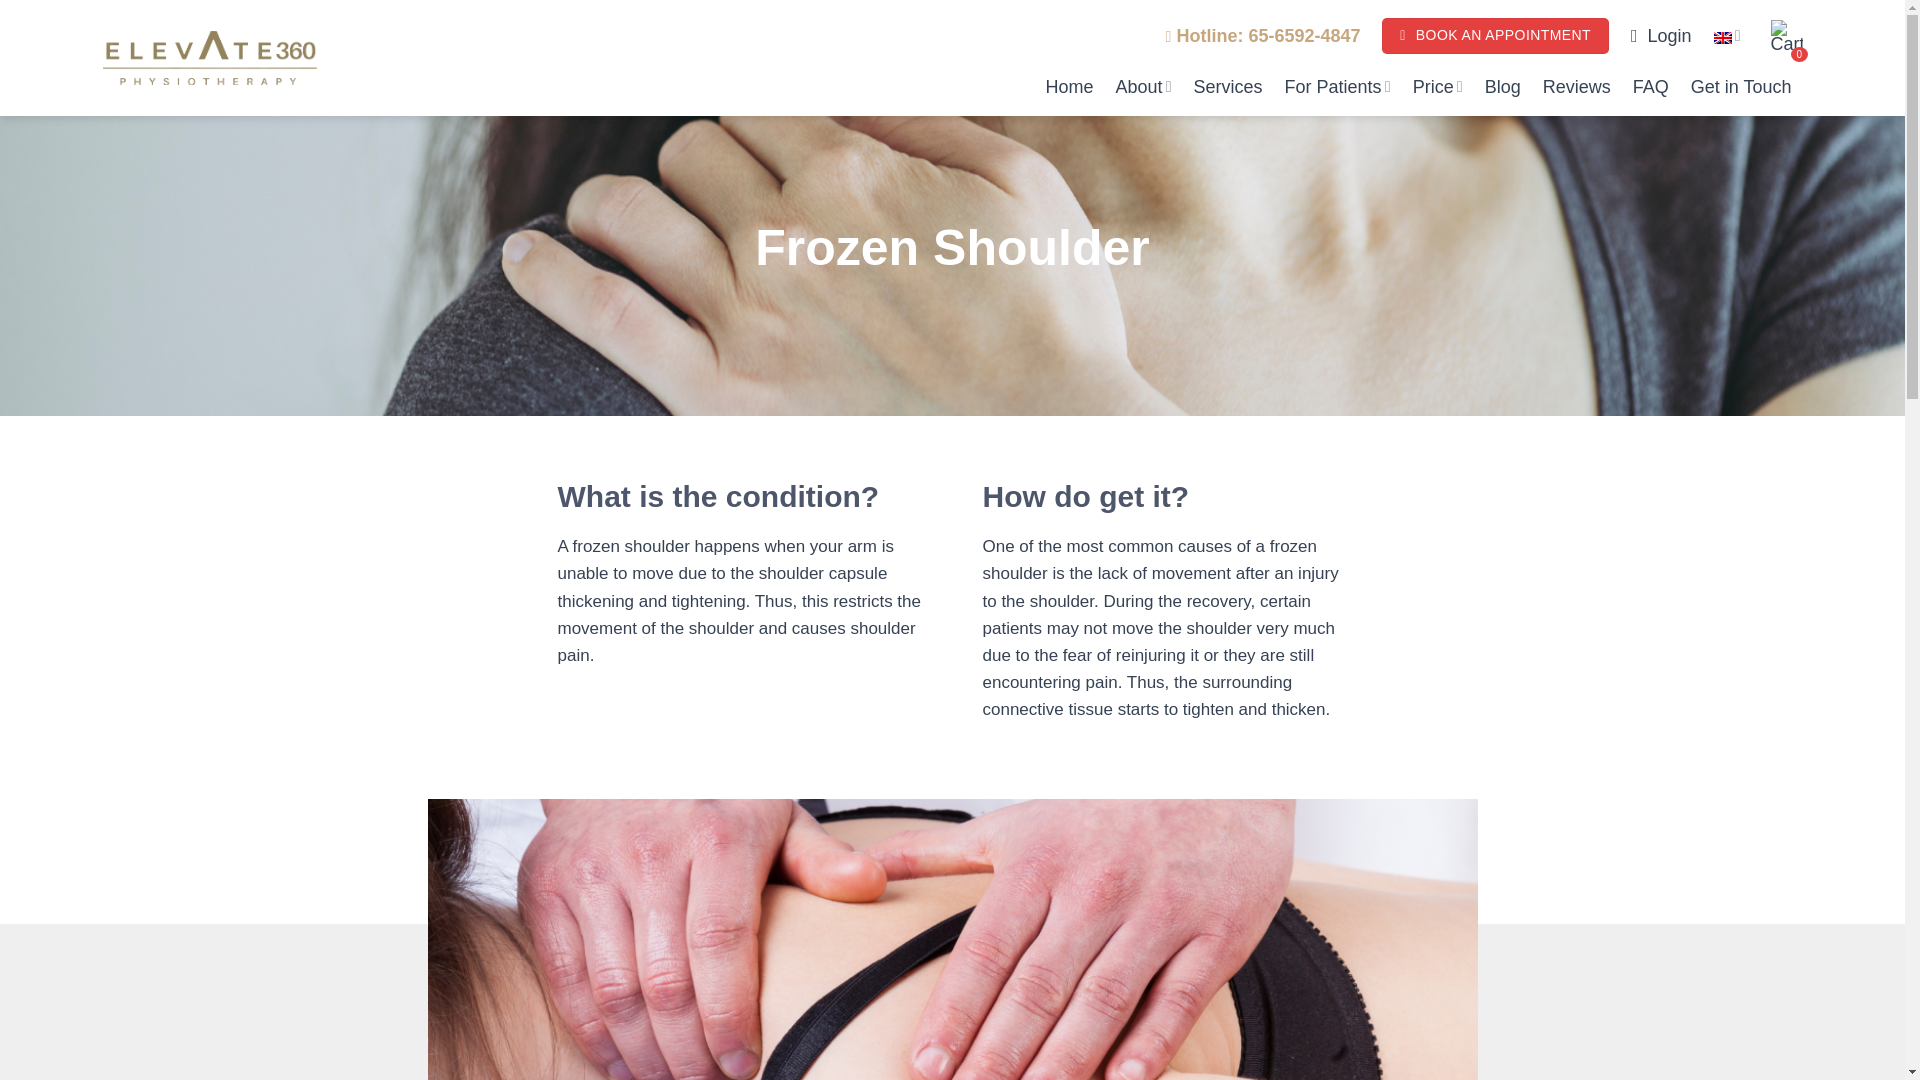 This screenshot has height=1080, width=1920. What do you see at coordinates (1495, 36) in the screenshot?
I see `BOOK AN APPOINTMENT` at bounding box center [1495, 36].